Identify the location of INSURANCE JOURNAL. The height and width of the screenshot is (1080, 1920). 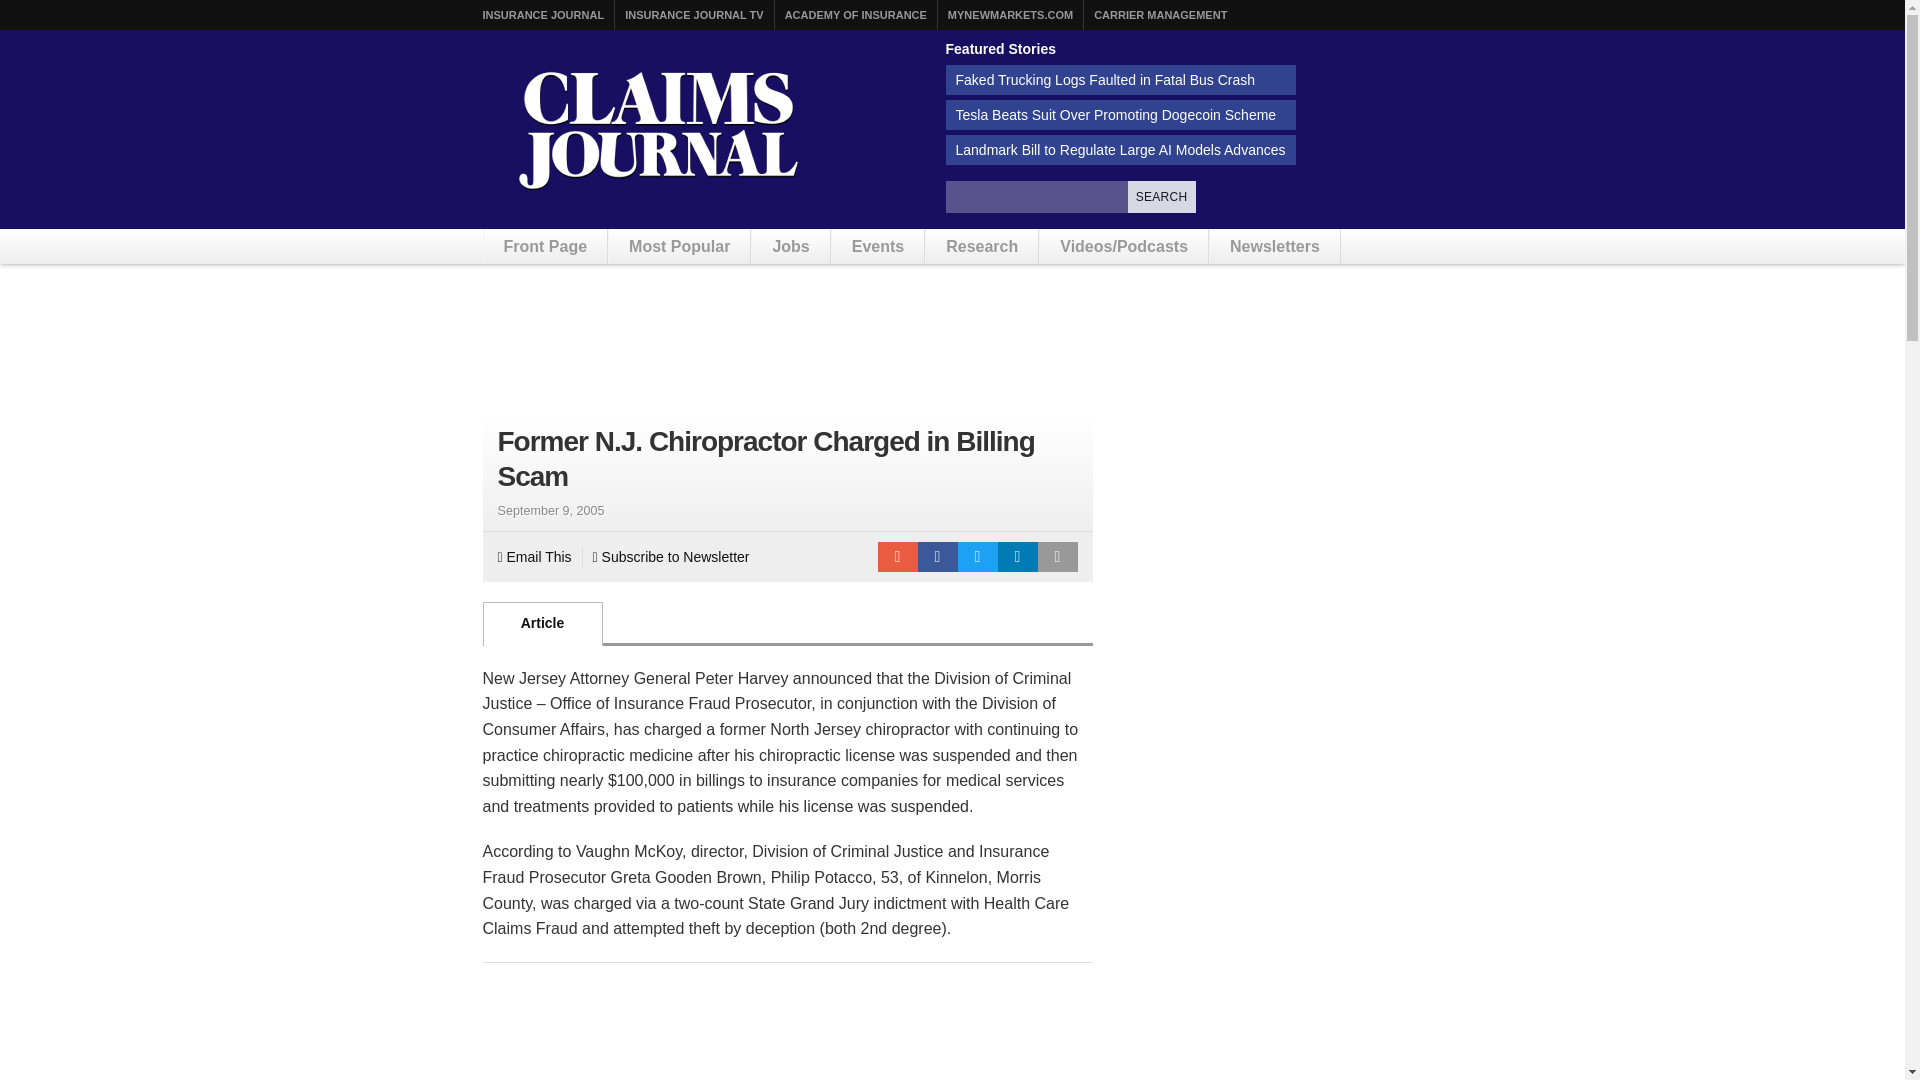
(542, 15).